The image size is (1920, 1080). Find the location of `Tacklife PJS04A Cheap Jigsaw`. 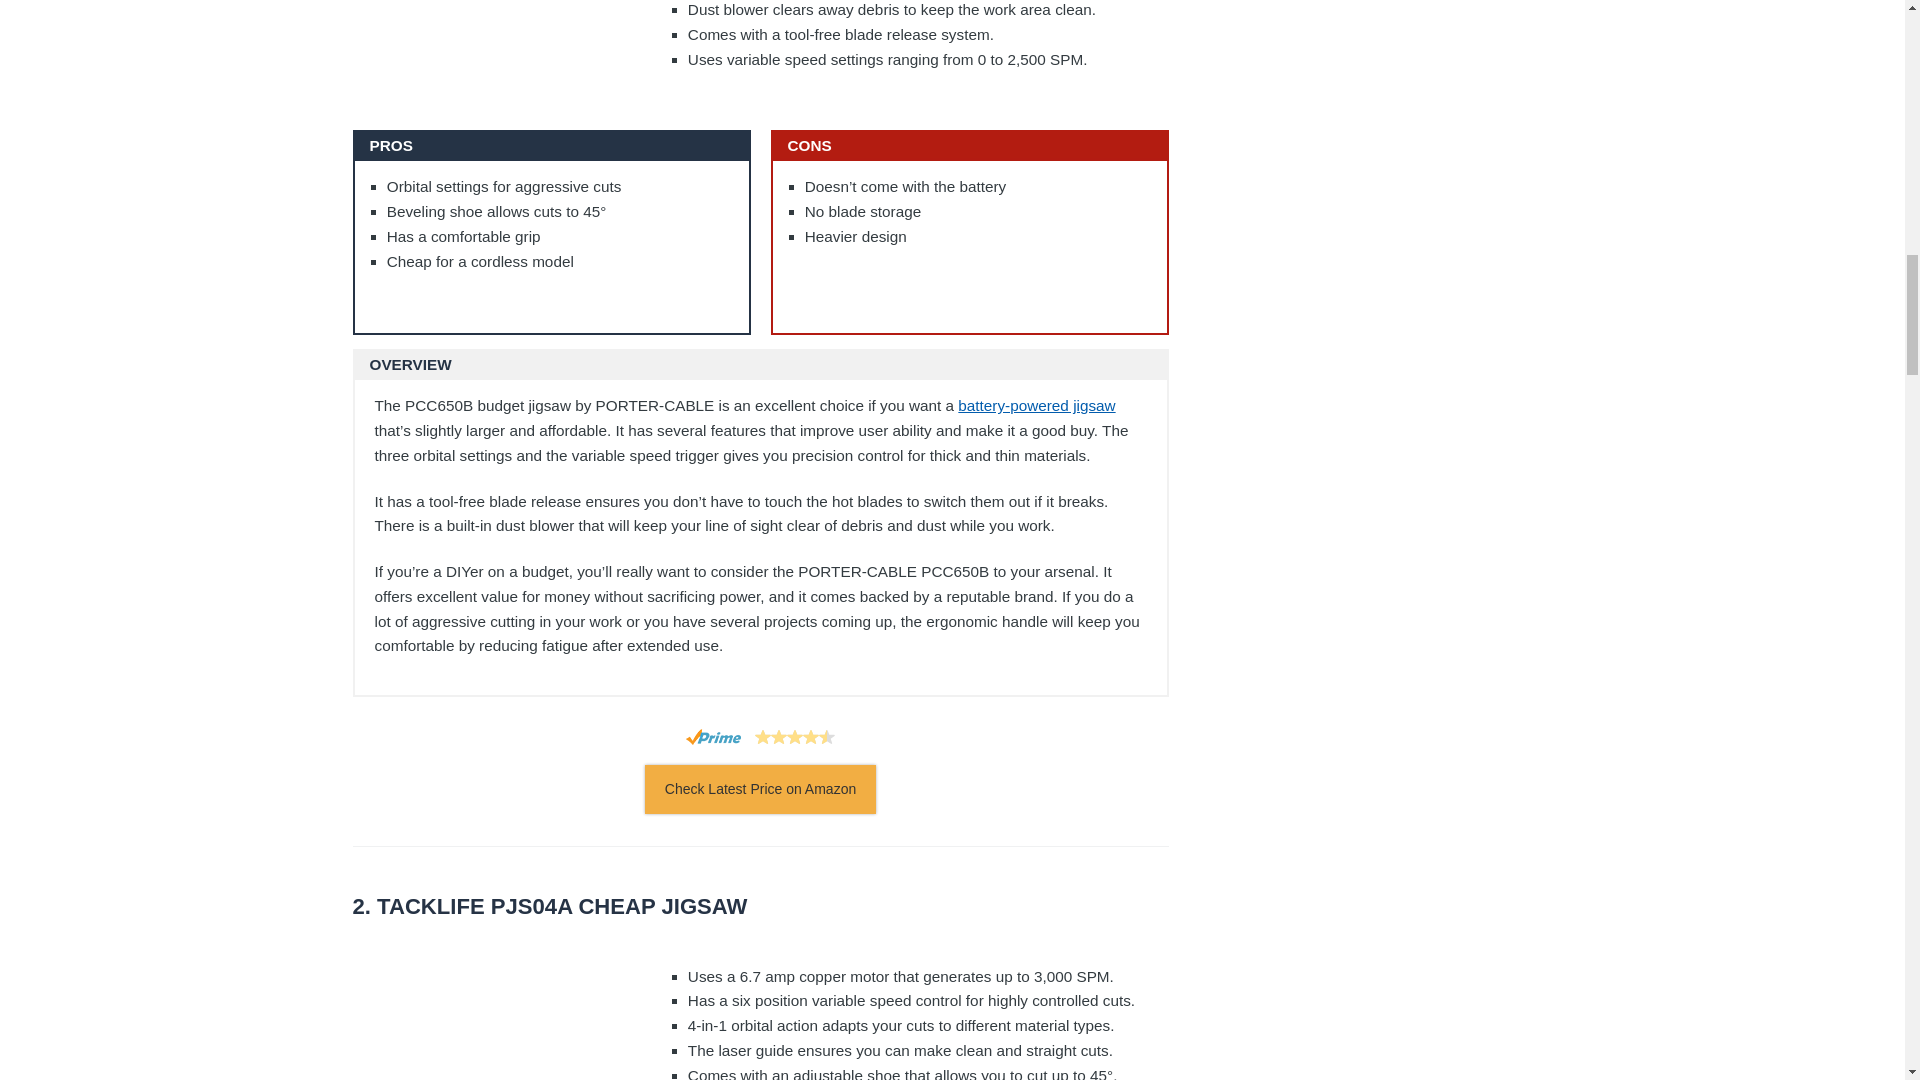

Tacklife PJS04A Cheap Jigsaw is located at coordinates (759, 908).